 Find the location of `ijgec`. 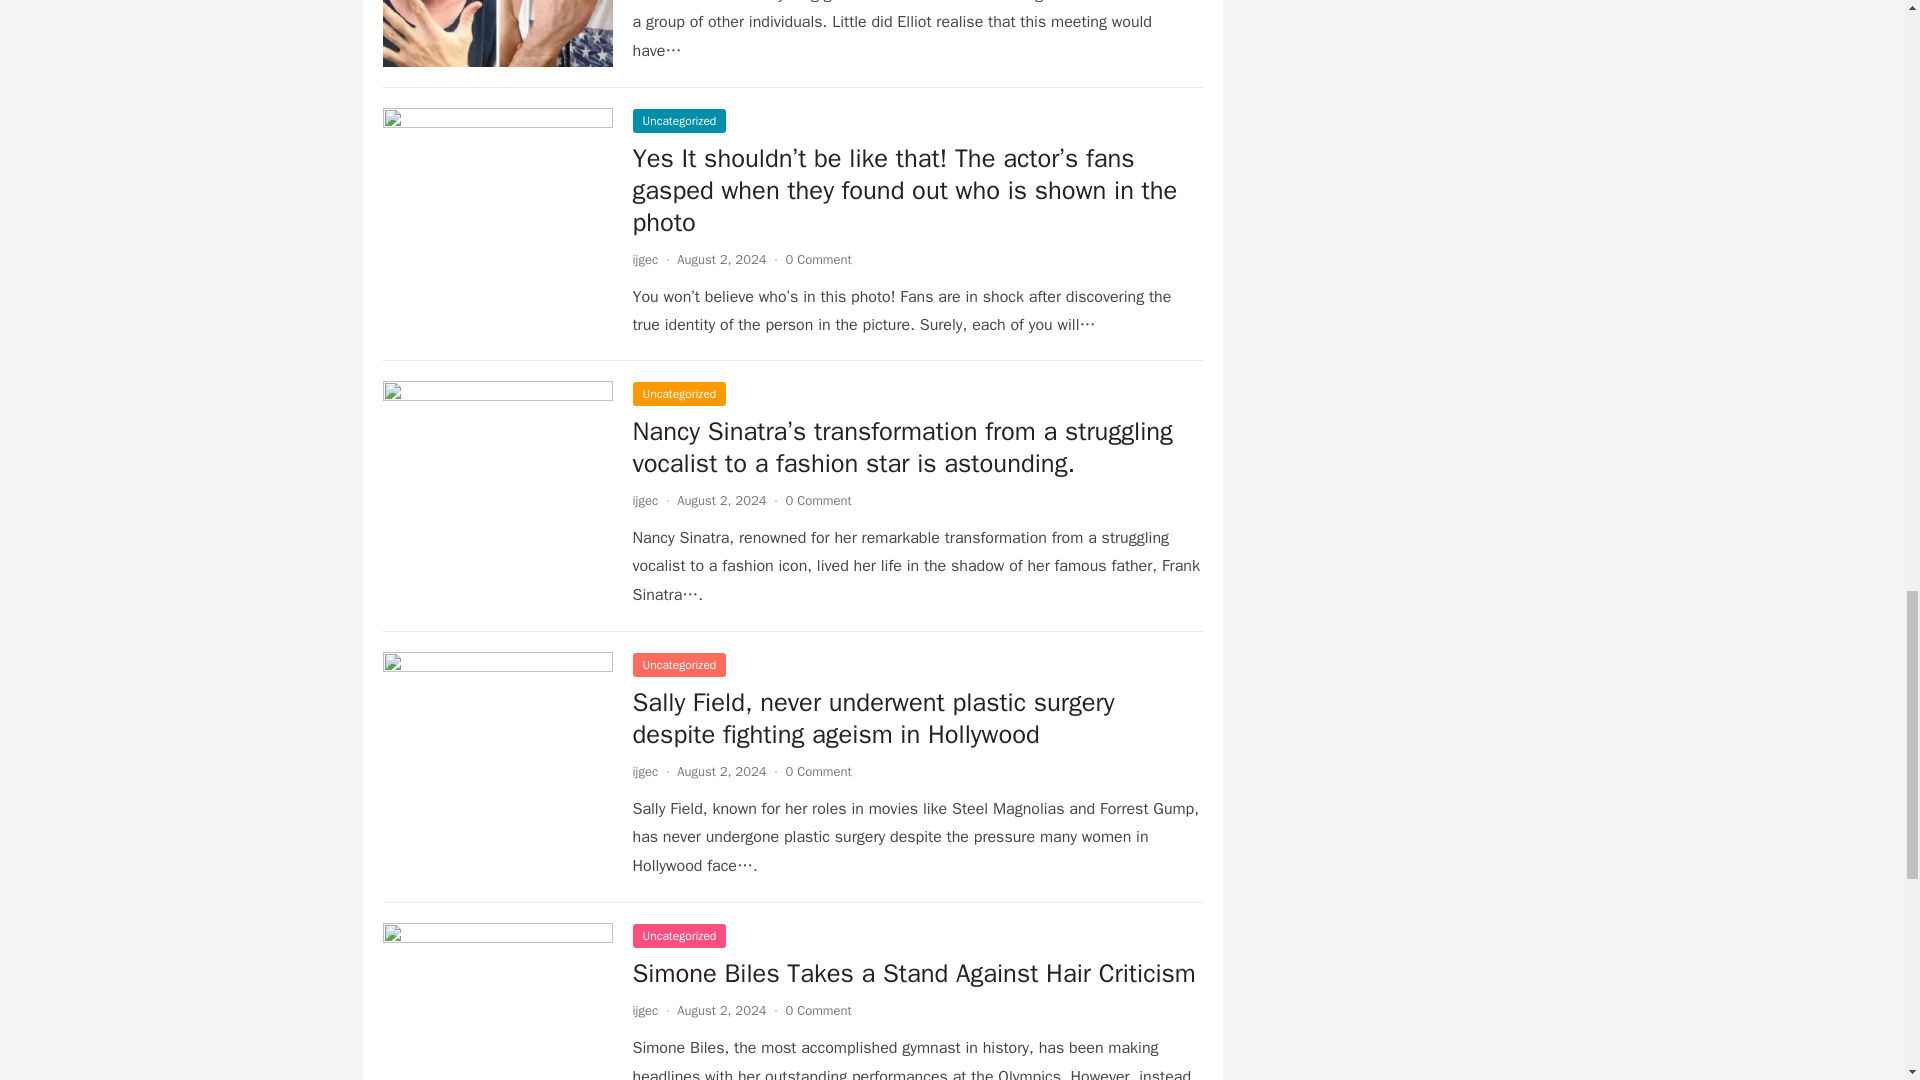

ijgec is located at coordinates (644, 500).